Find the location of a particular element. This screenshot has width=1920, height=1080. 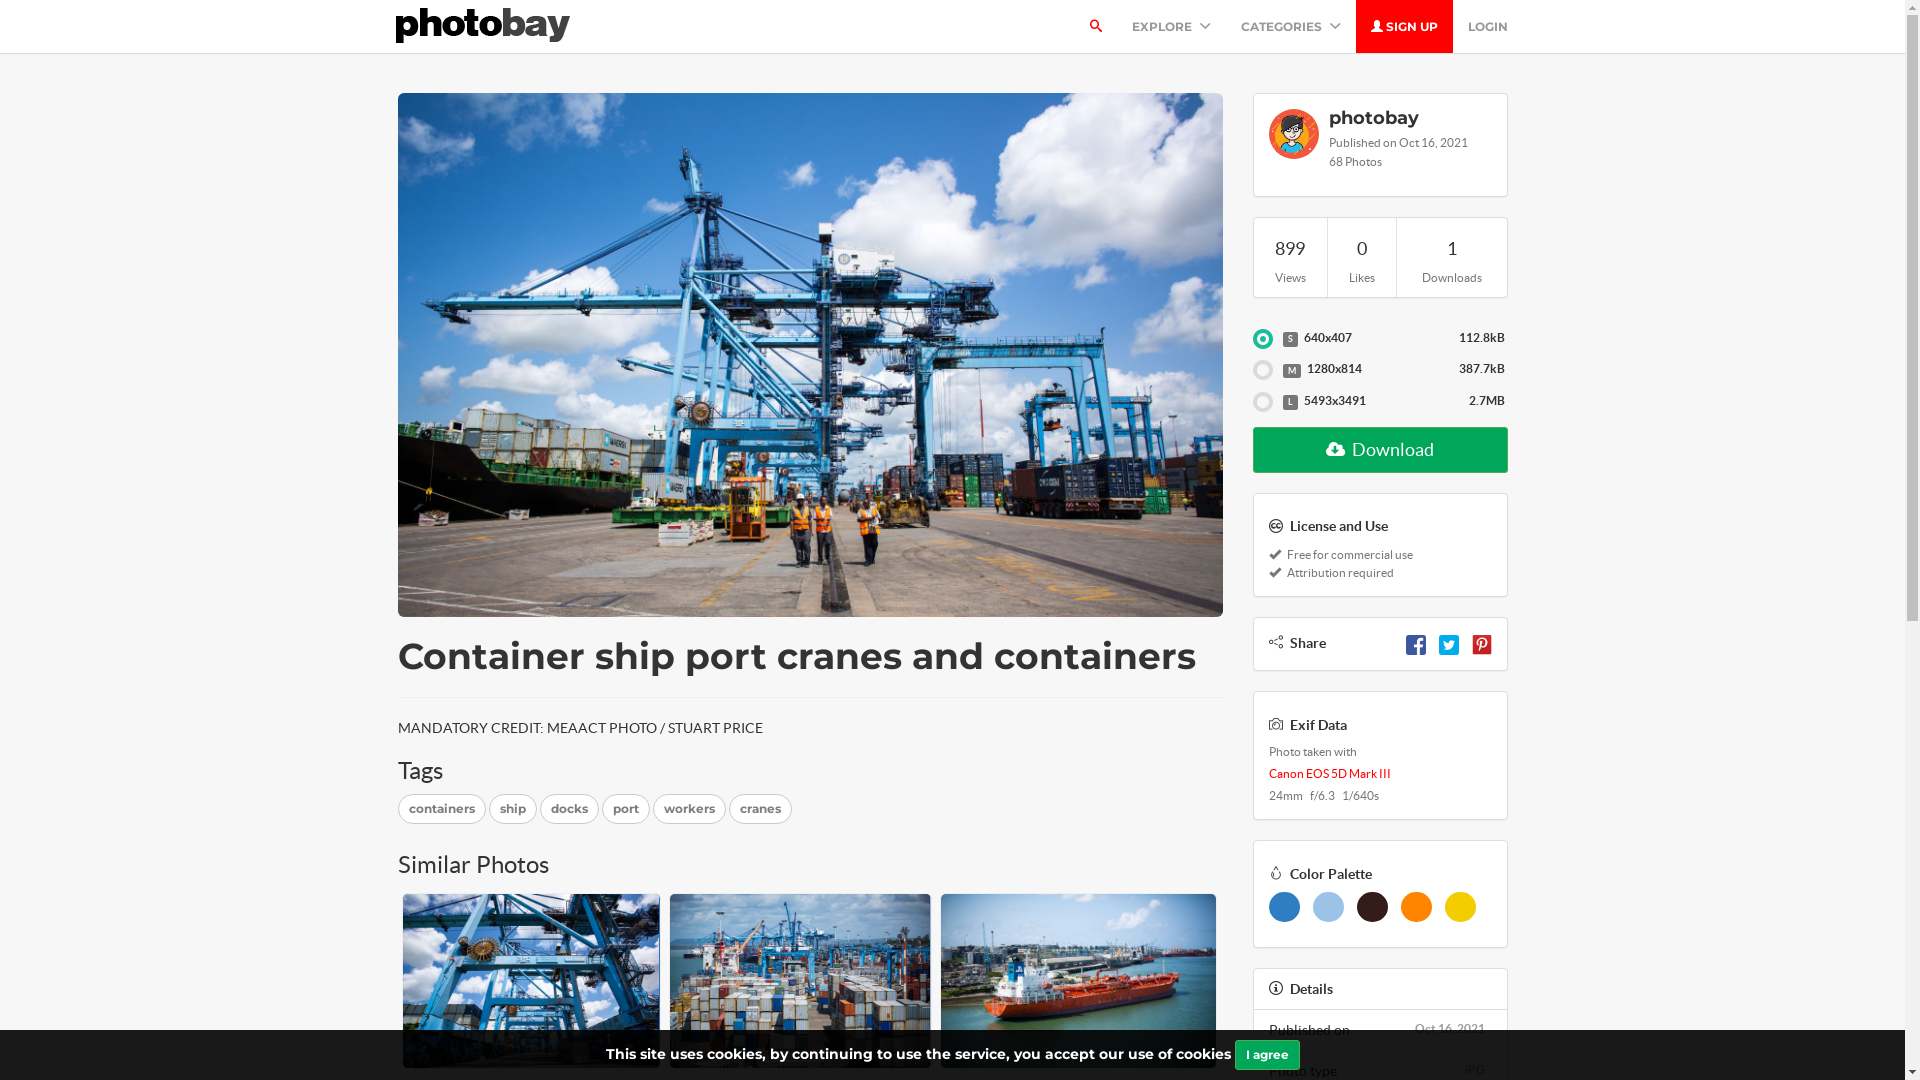

SIGN UP is located at coordinates (1404, 26).